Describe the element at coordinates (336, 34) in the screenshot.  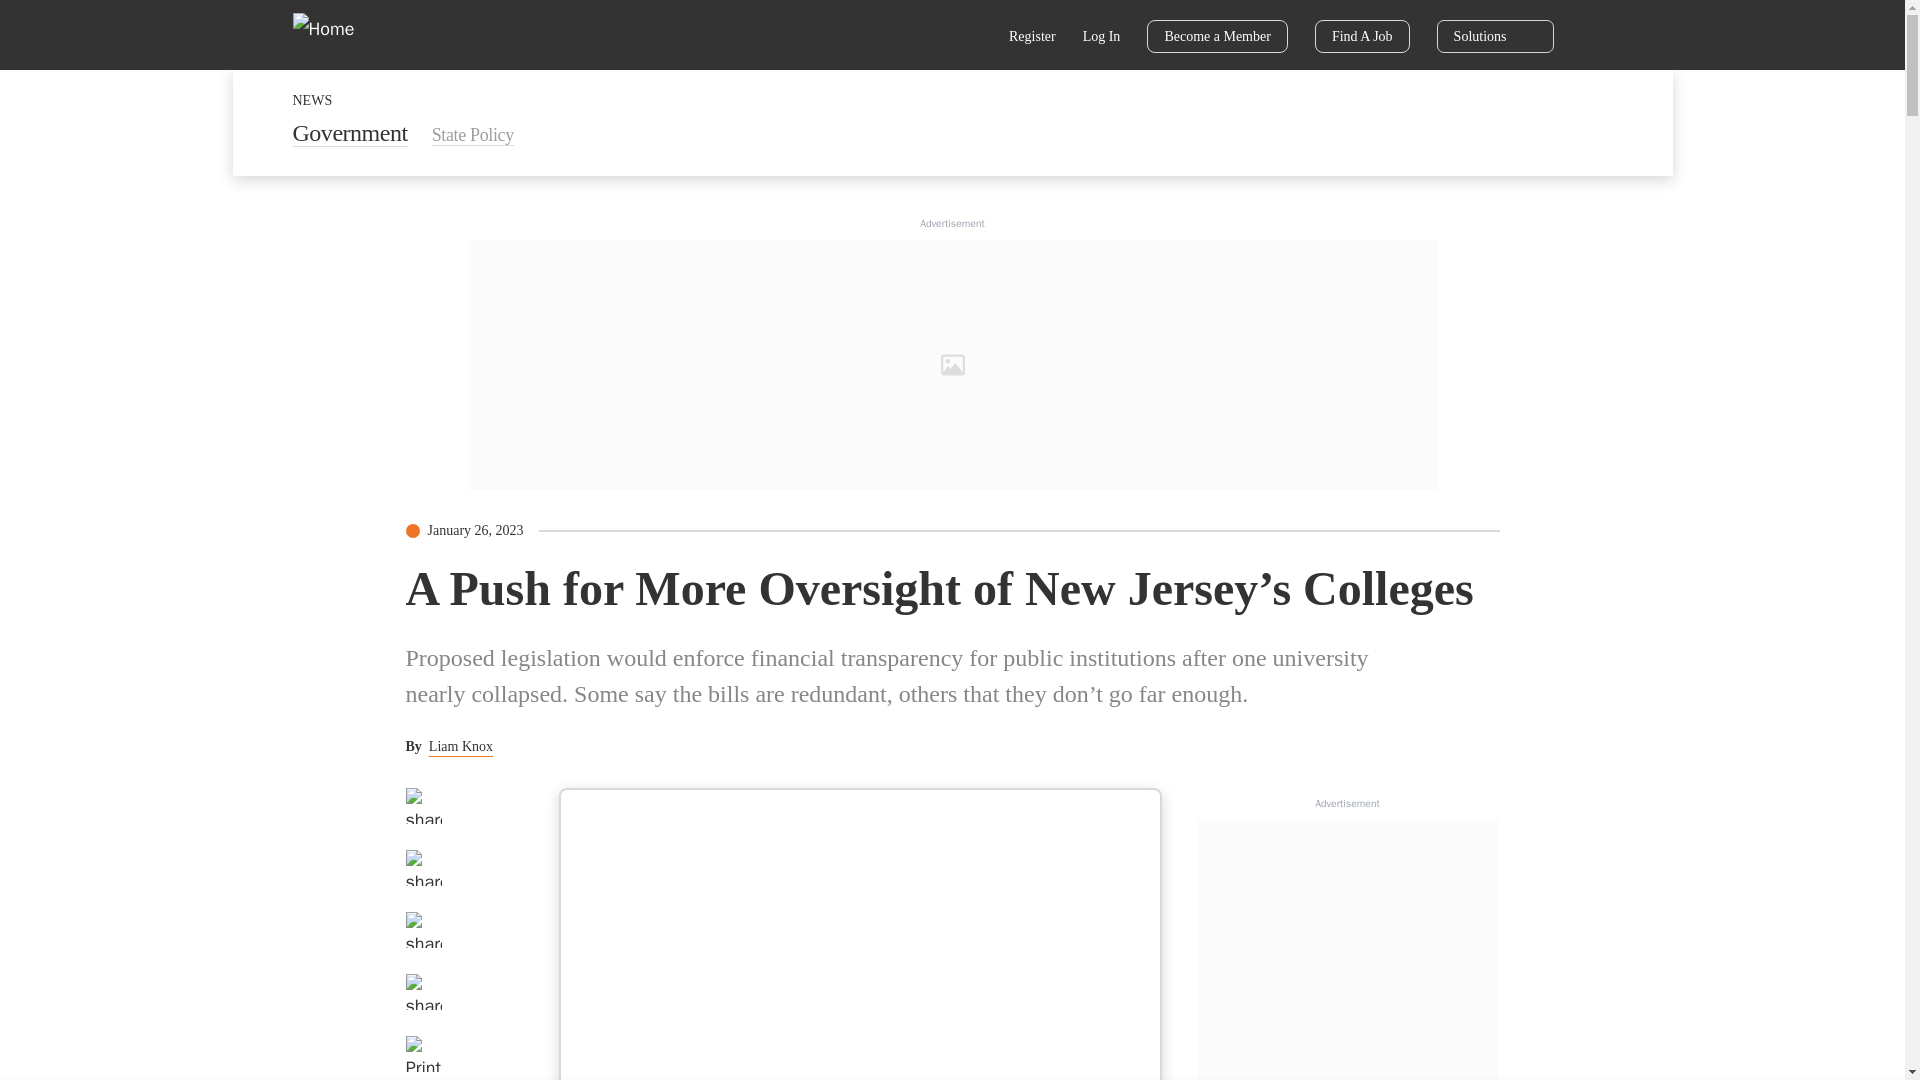
I see `Home` at that location.